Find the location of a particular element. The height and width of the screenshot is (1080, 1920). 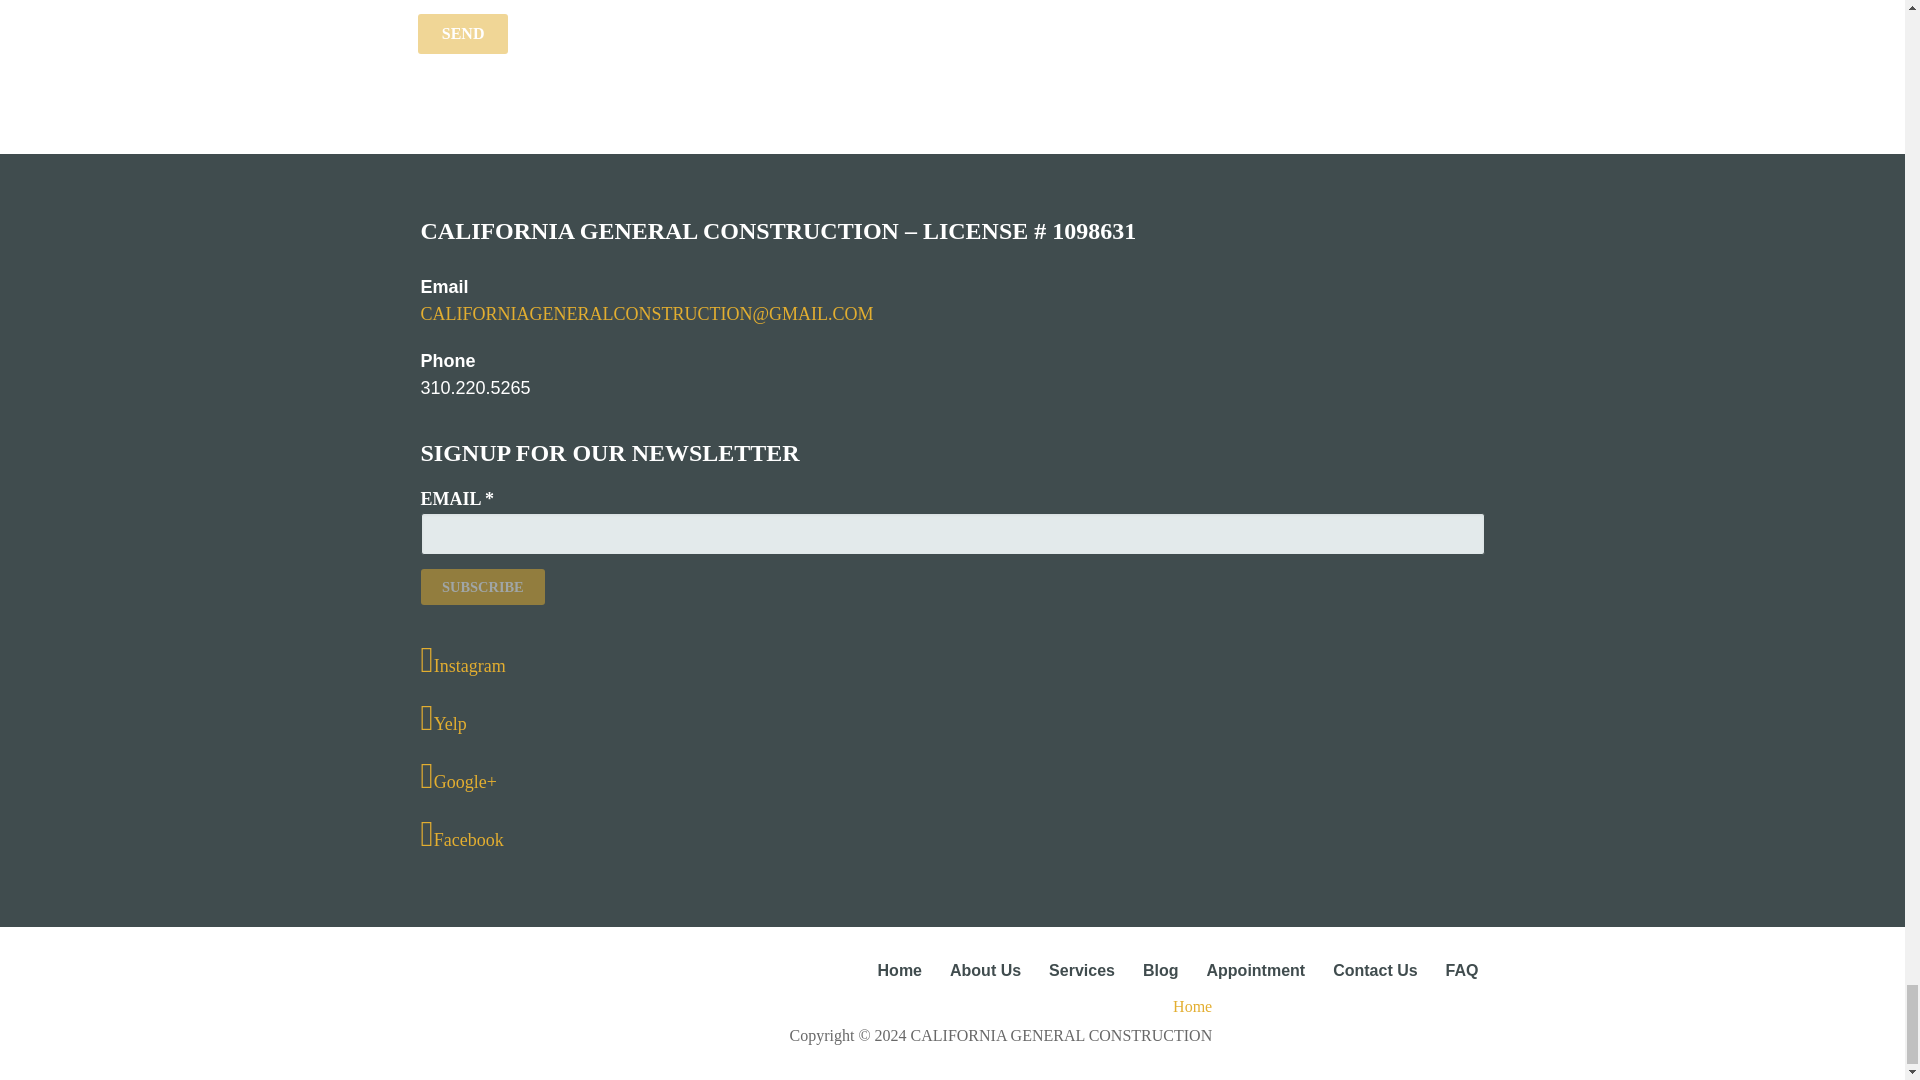

Home is located at coordinates (899, 970).